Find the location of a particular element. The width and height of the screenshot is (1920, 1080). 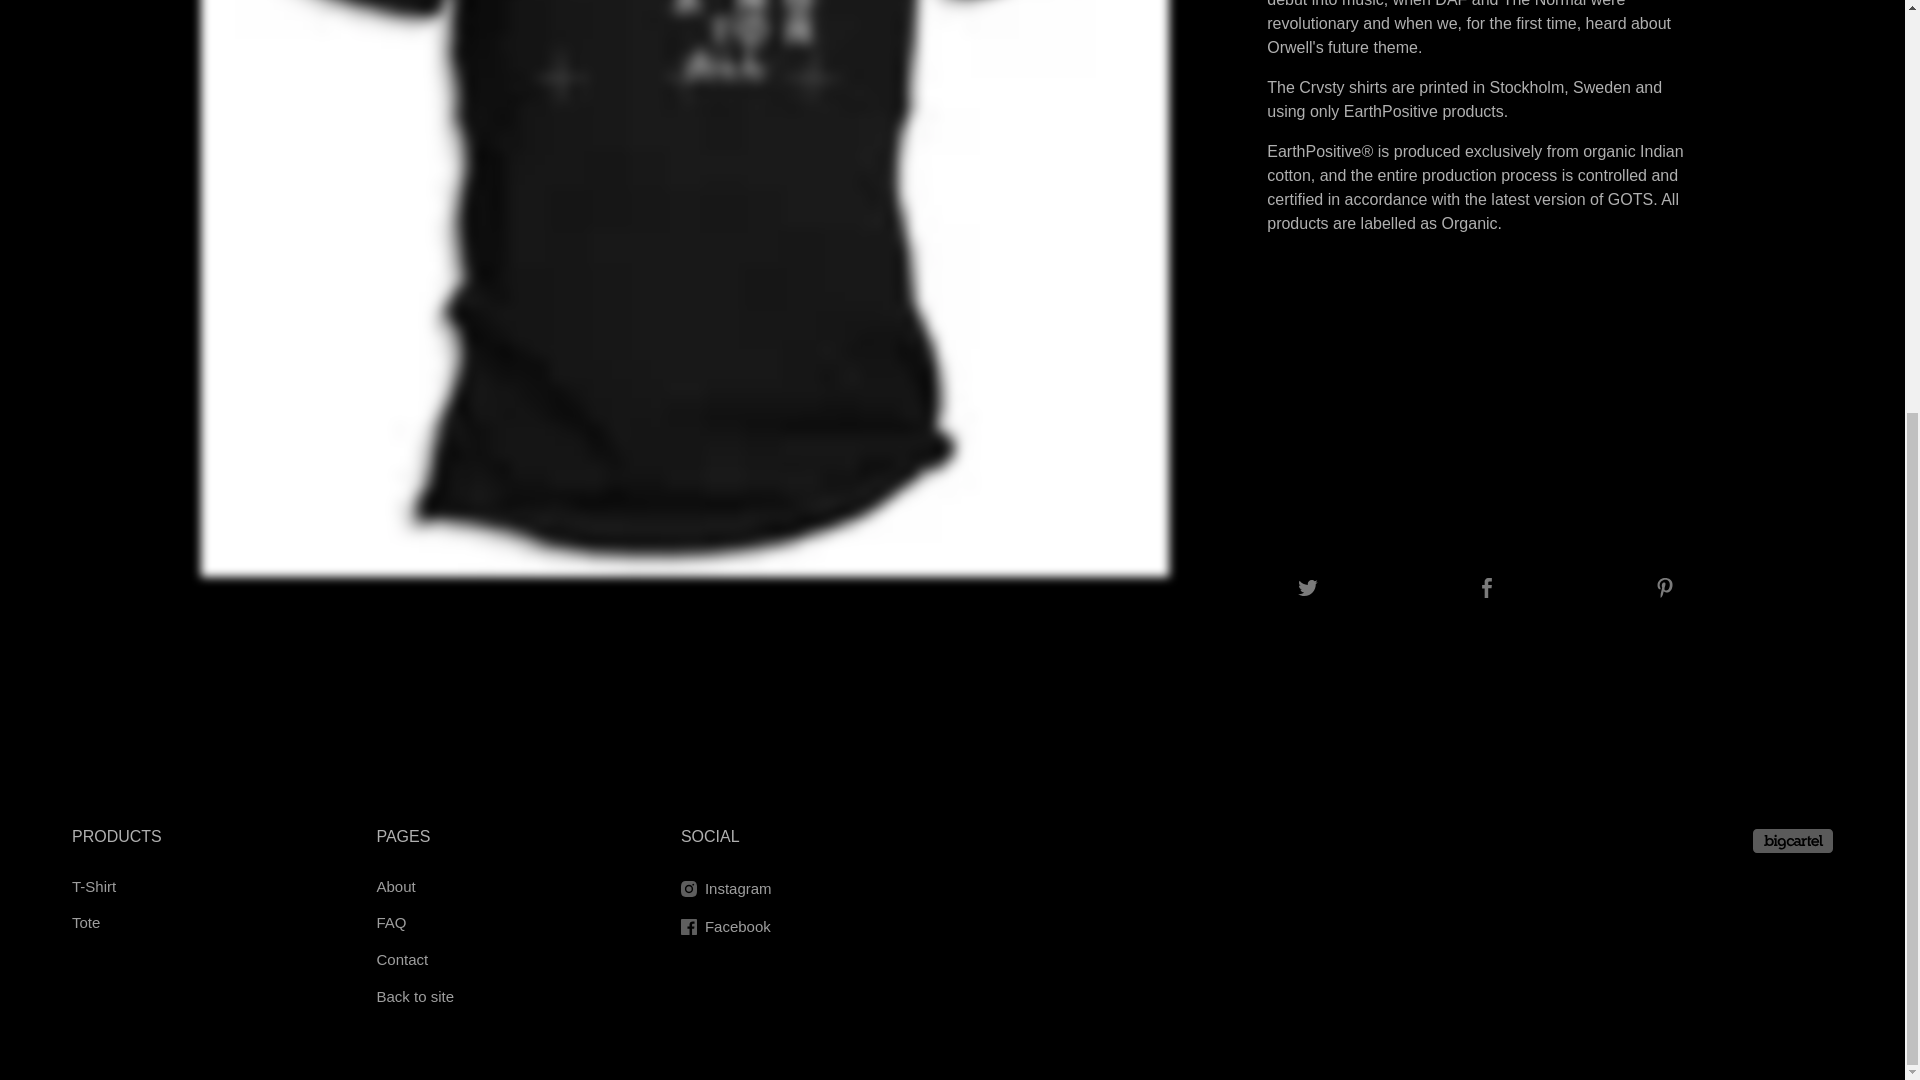

Contact is located at coordinates (502, 960).